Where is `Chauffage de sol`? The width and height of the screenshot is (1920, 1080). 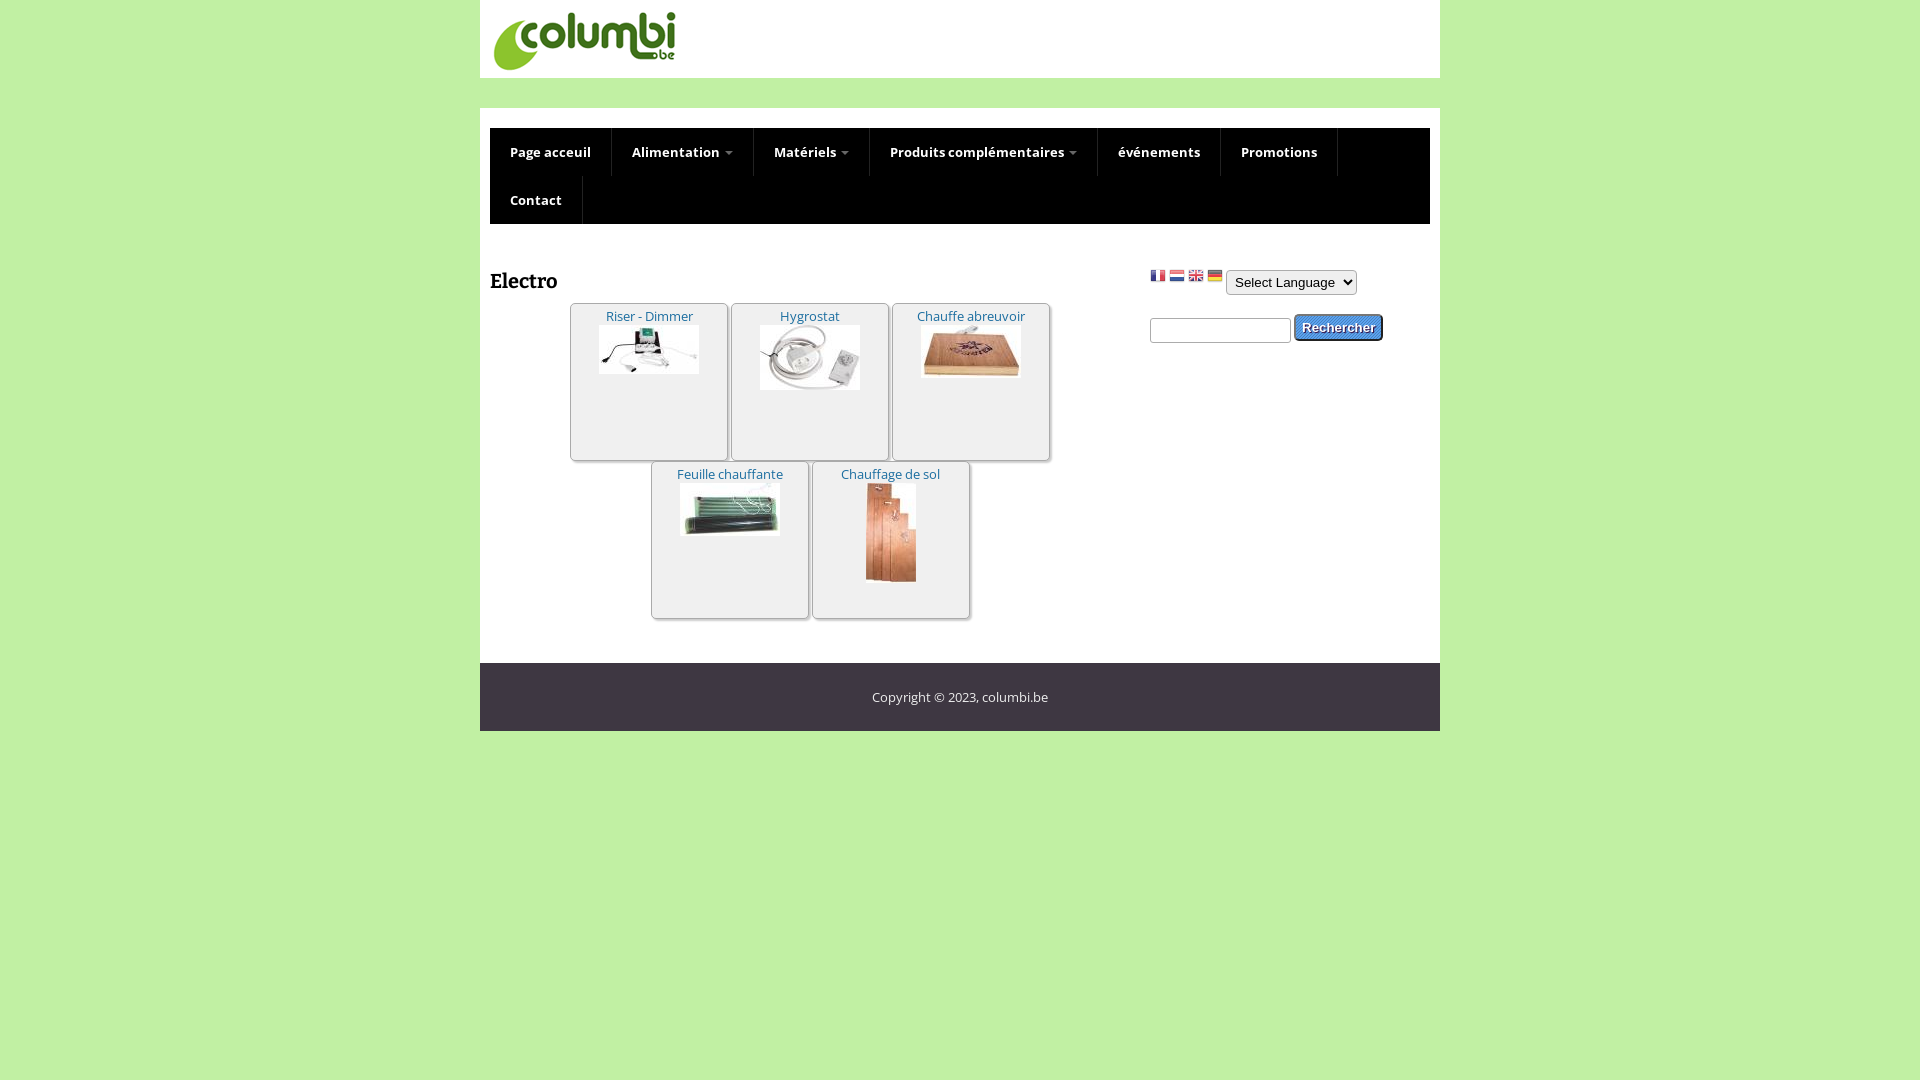
Chauffage de sol is located at coordinates (890, 473).